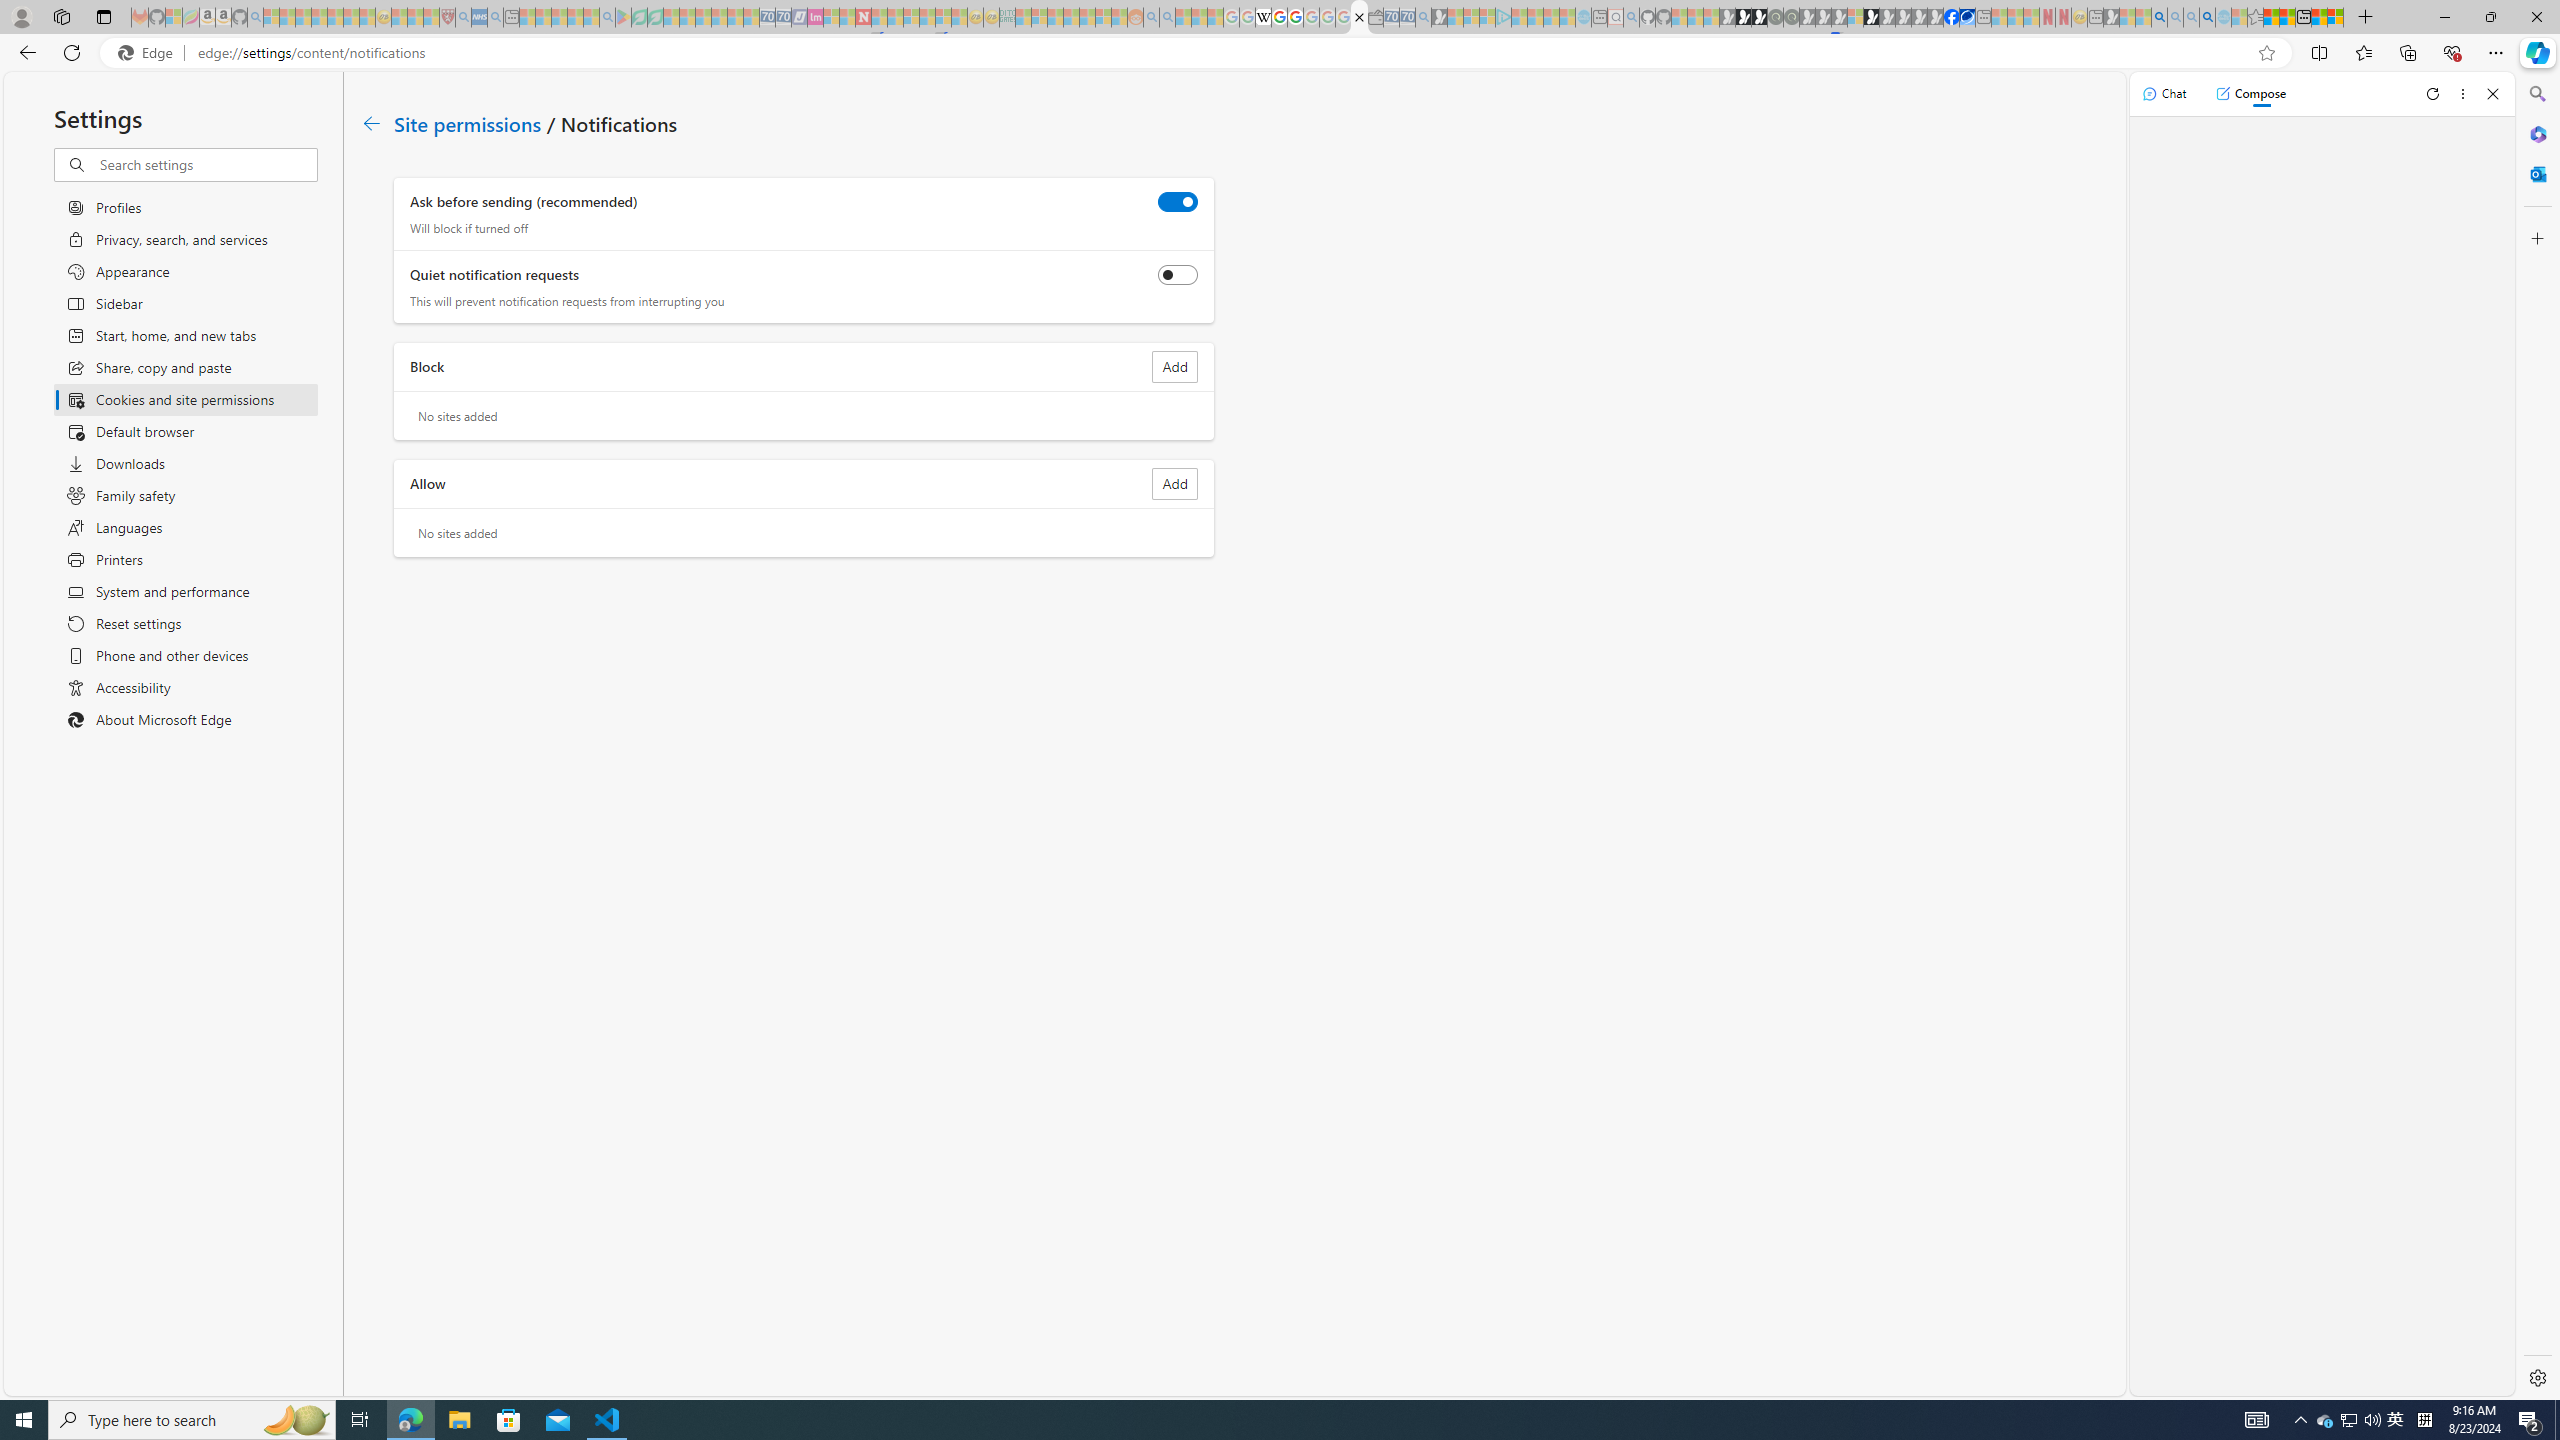 This screenshot has width=2560, height=1440. What do you see at coordinates (894, 17) in the screenshot?
I see `14 Common Myths Debunked By Scientific Facts - Sleeping` at bounding box center [894, 17].